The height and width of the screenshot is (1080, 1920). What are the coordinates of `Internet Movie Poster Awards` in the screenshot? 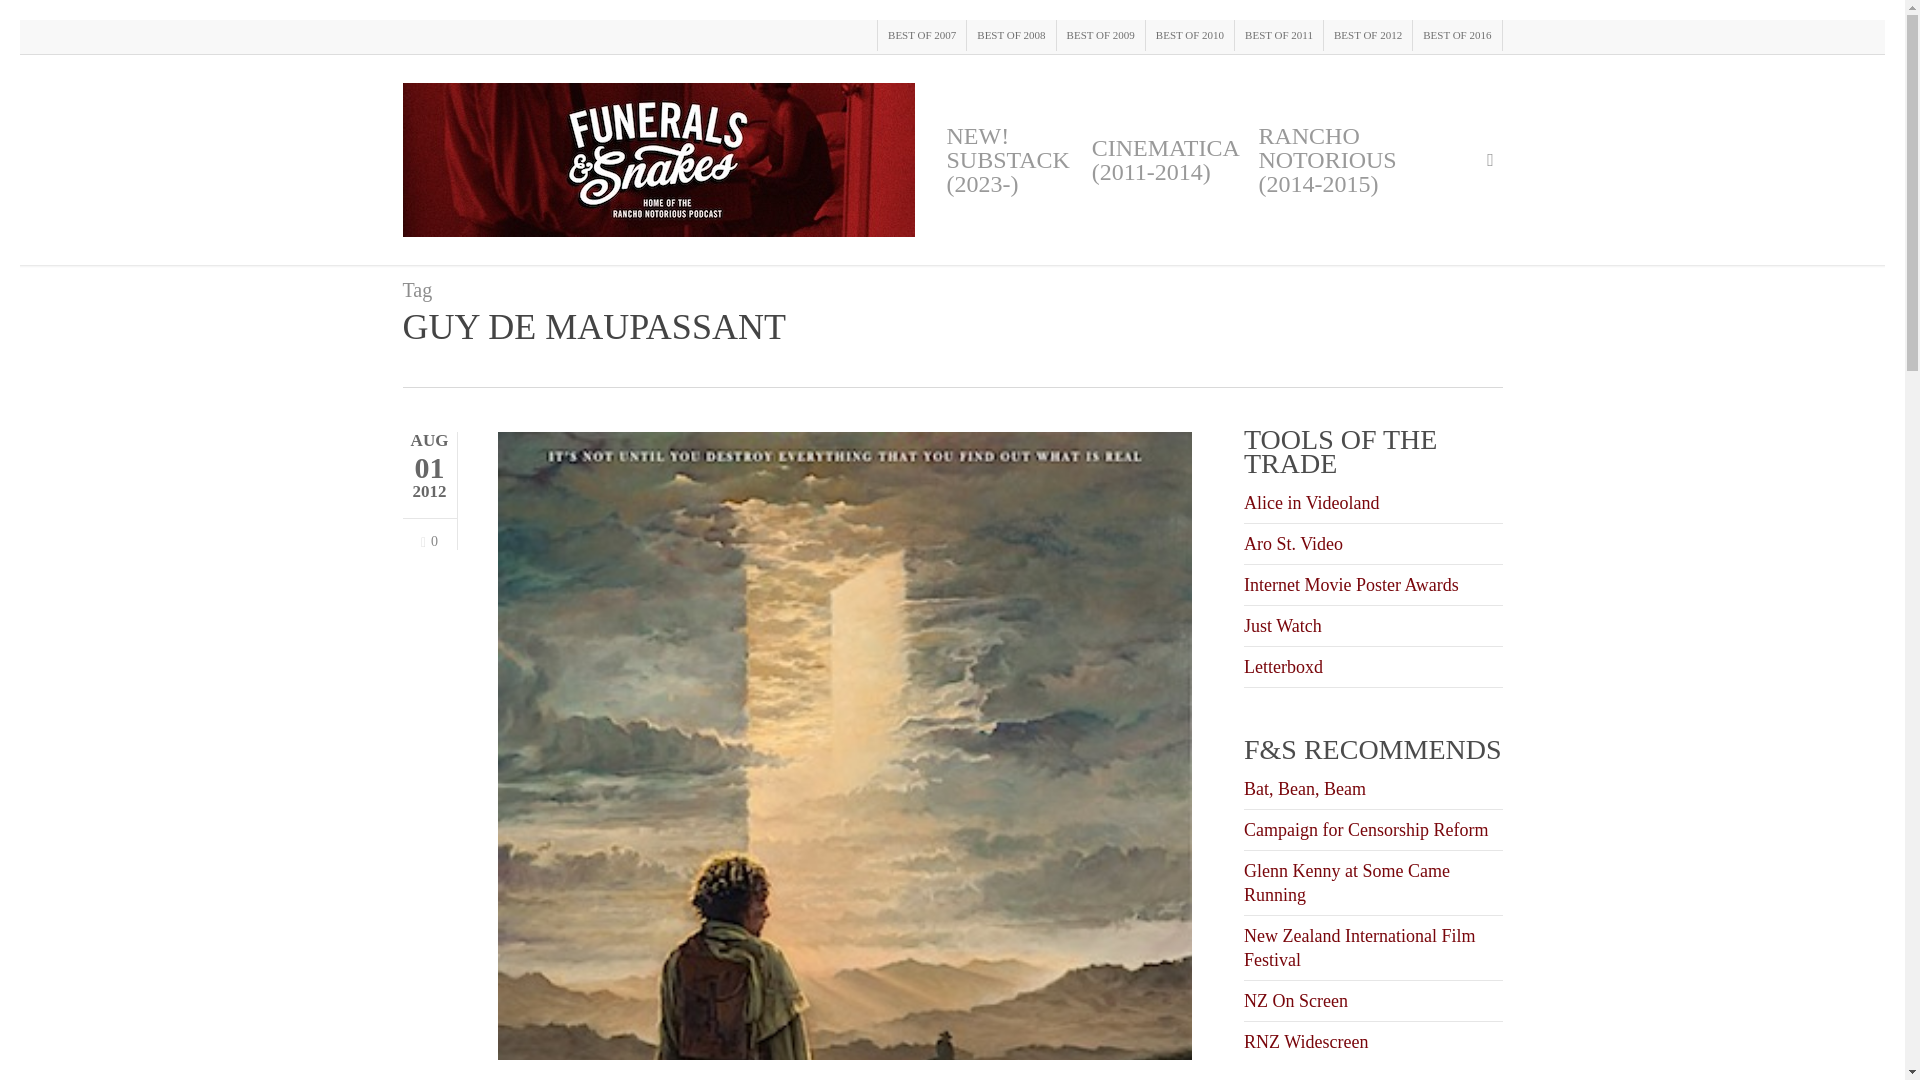 It's located at (1352, 584).